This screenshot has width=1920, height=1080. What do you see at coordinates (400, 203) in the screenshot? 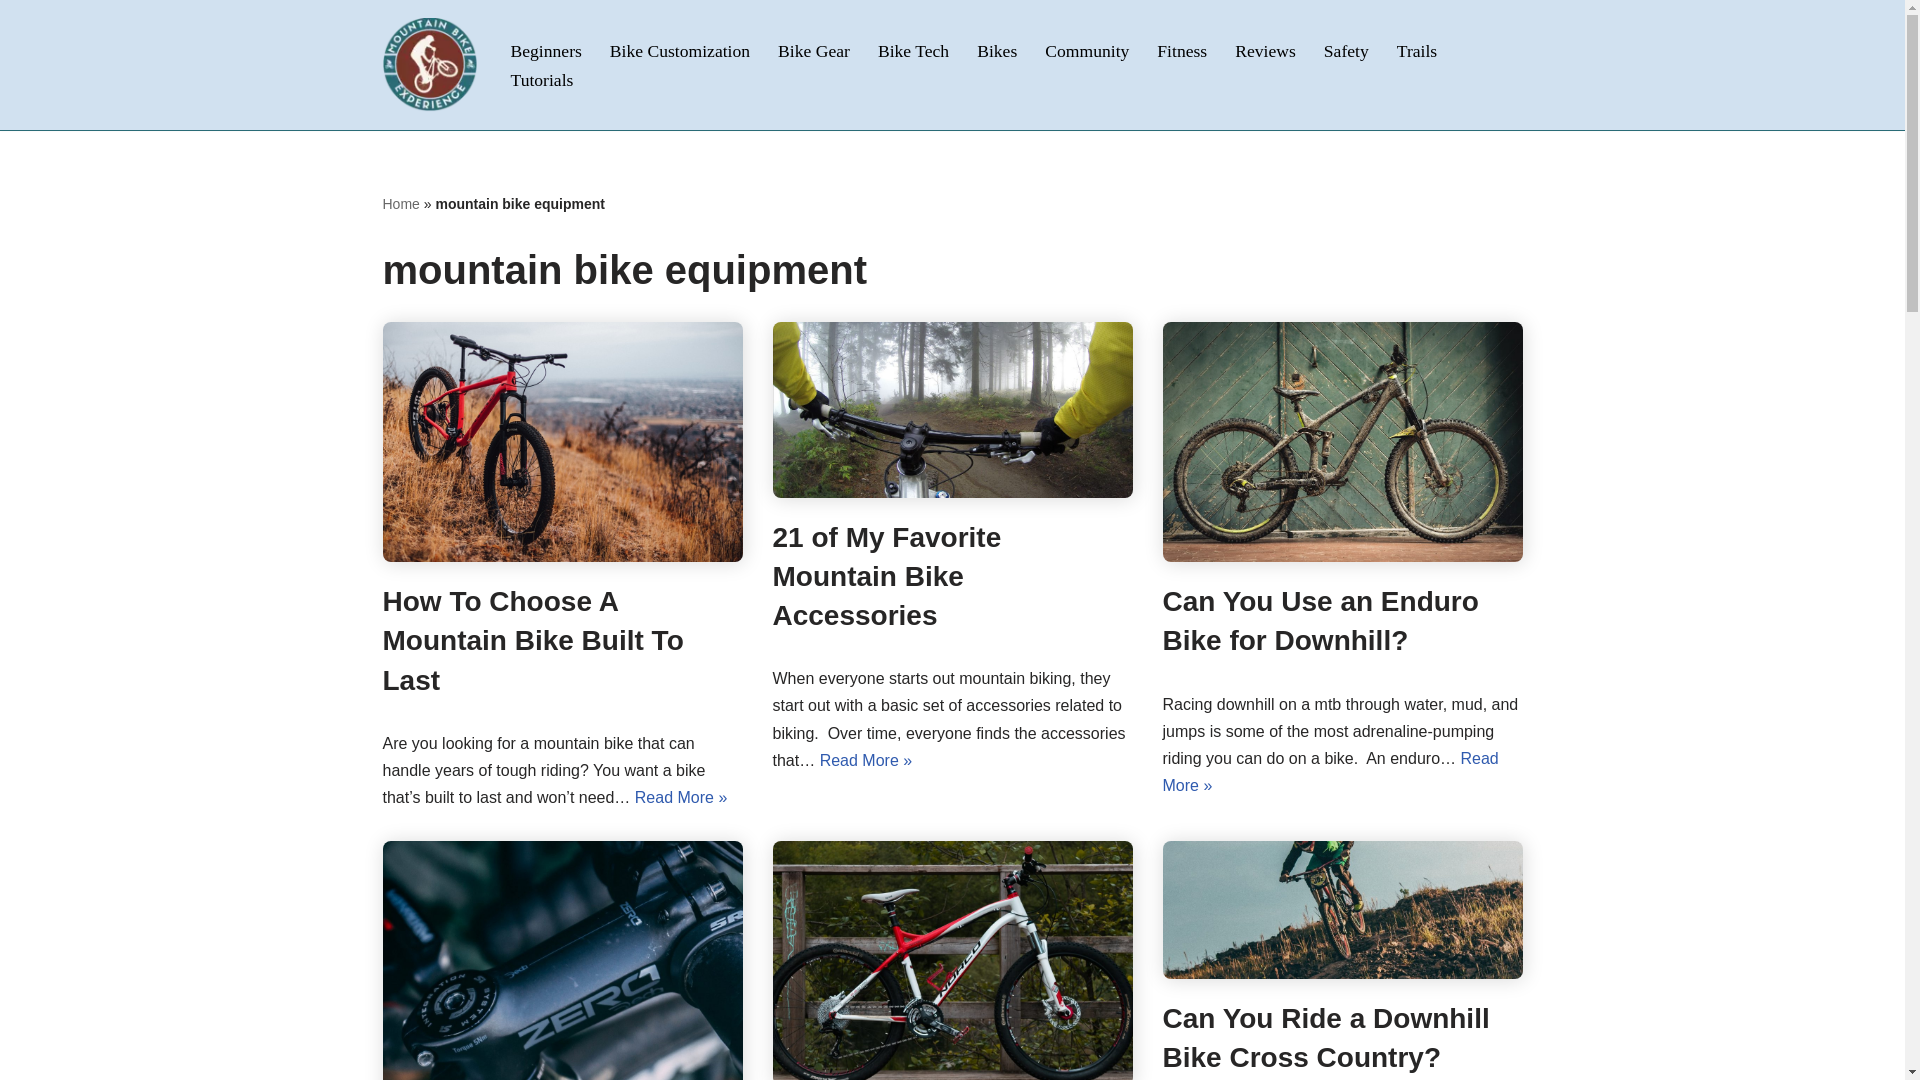
I see `Home` at bounding box center [400, 203].